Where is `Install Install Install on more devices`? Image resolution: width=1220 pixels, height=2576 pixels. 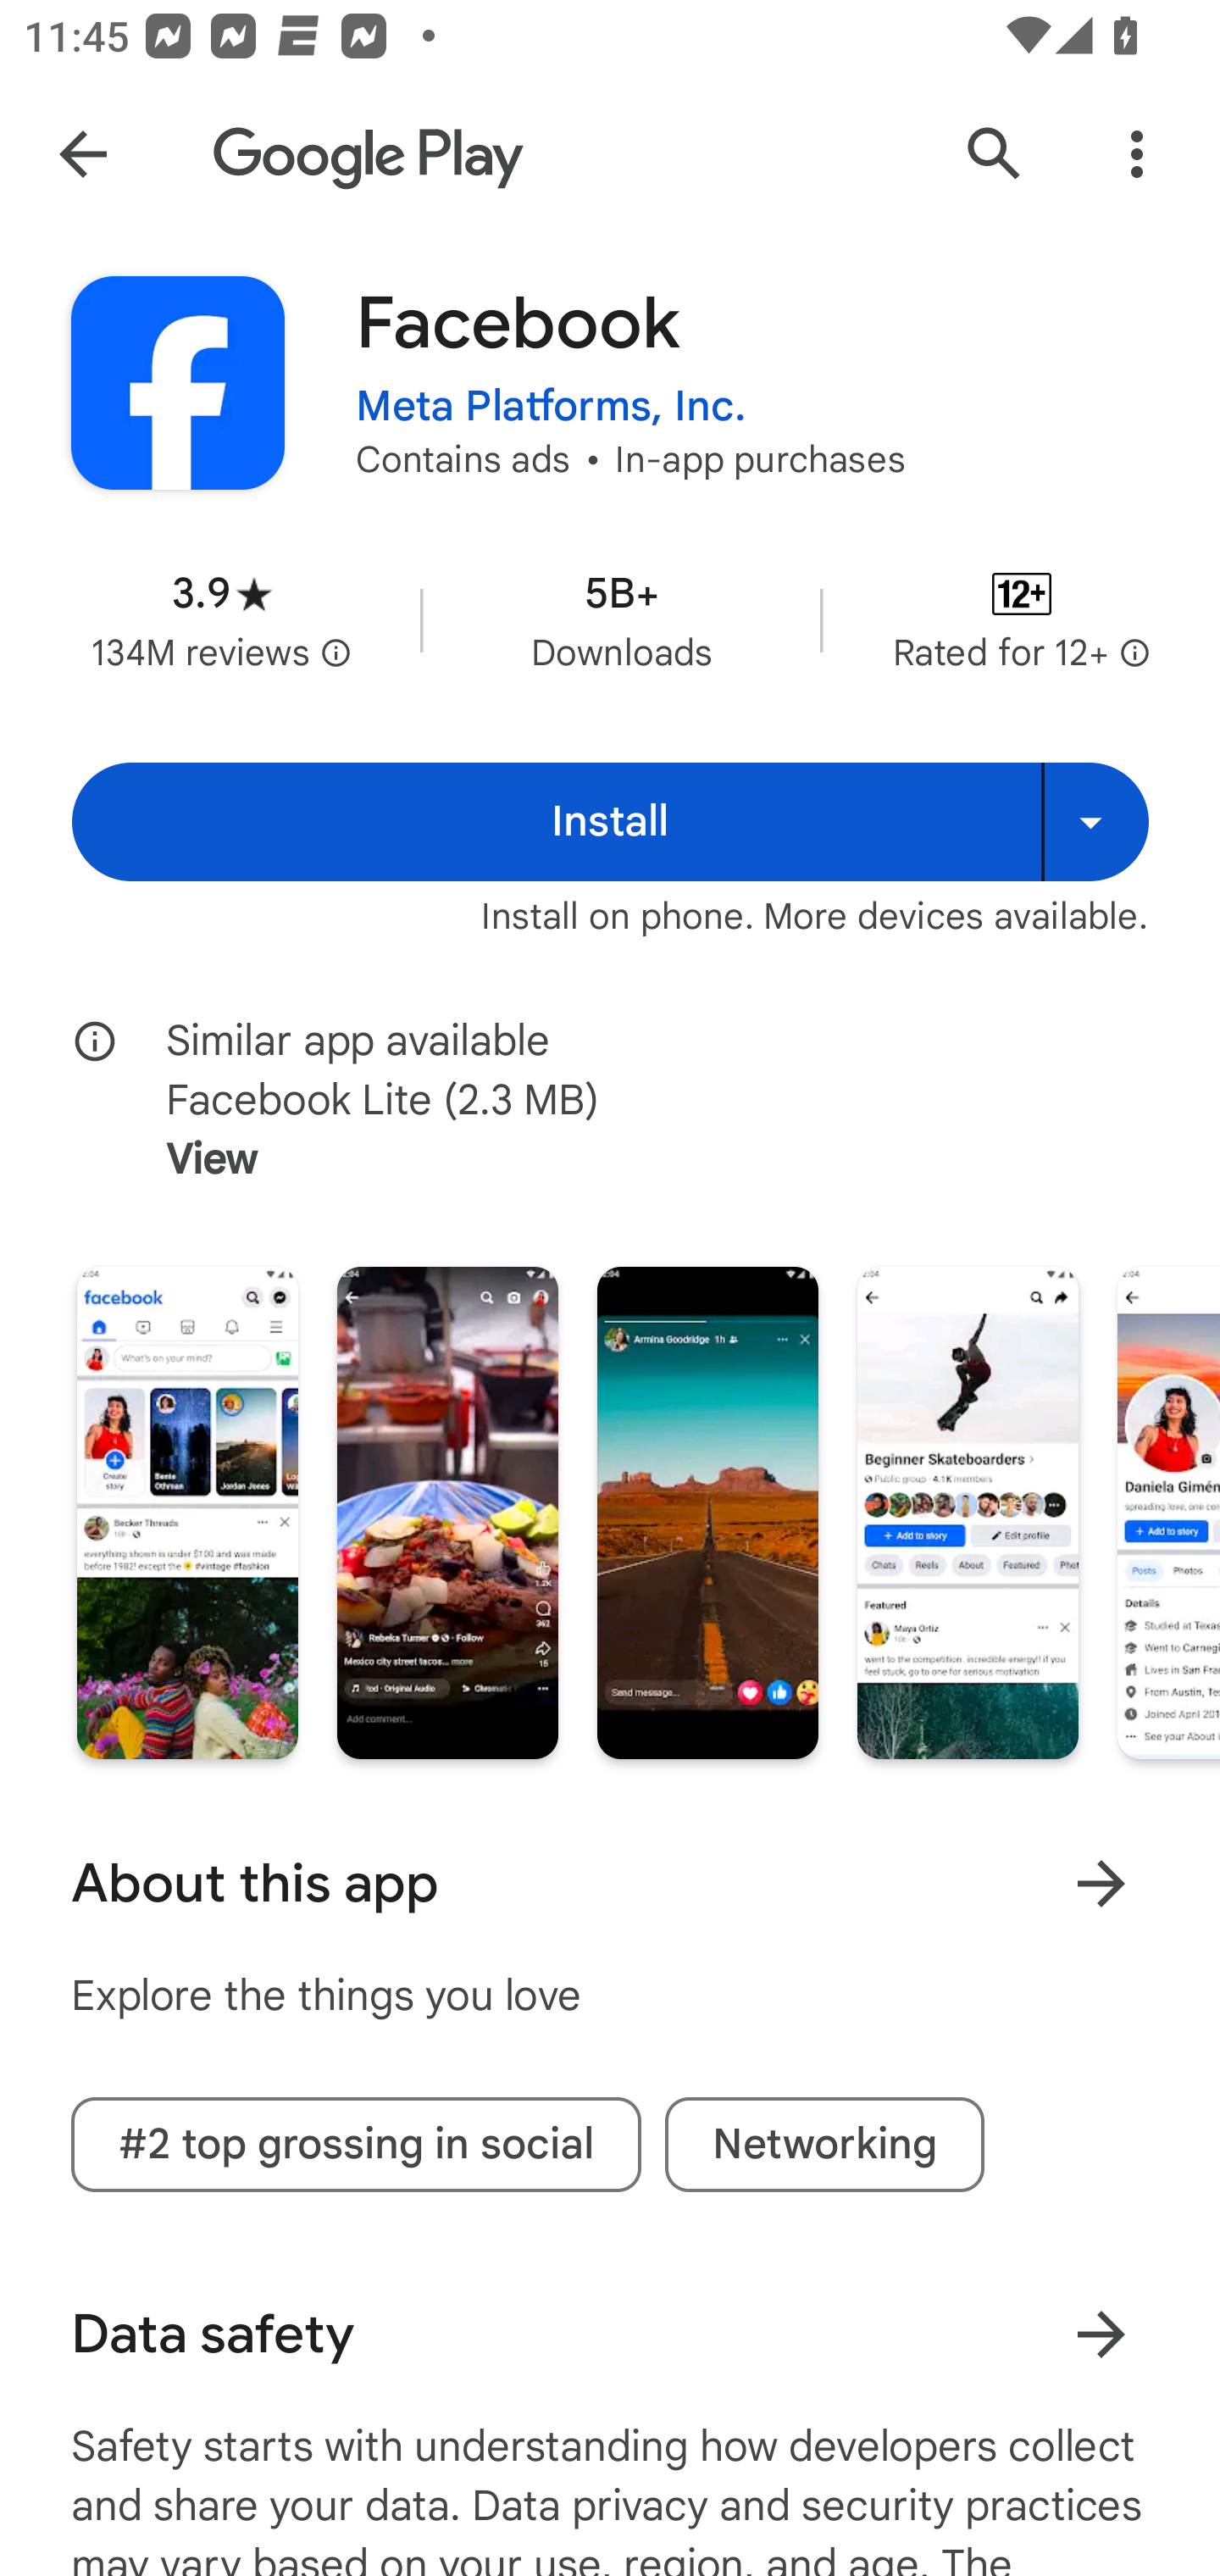
Install Install Install on more devices is located at coordinates (610, 821).